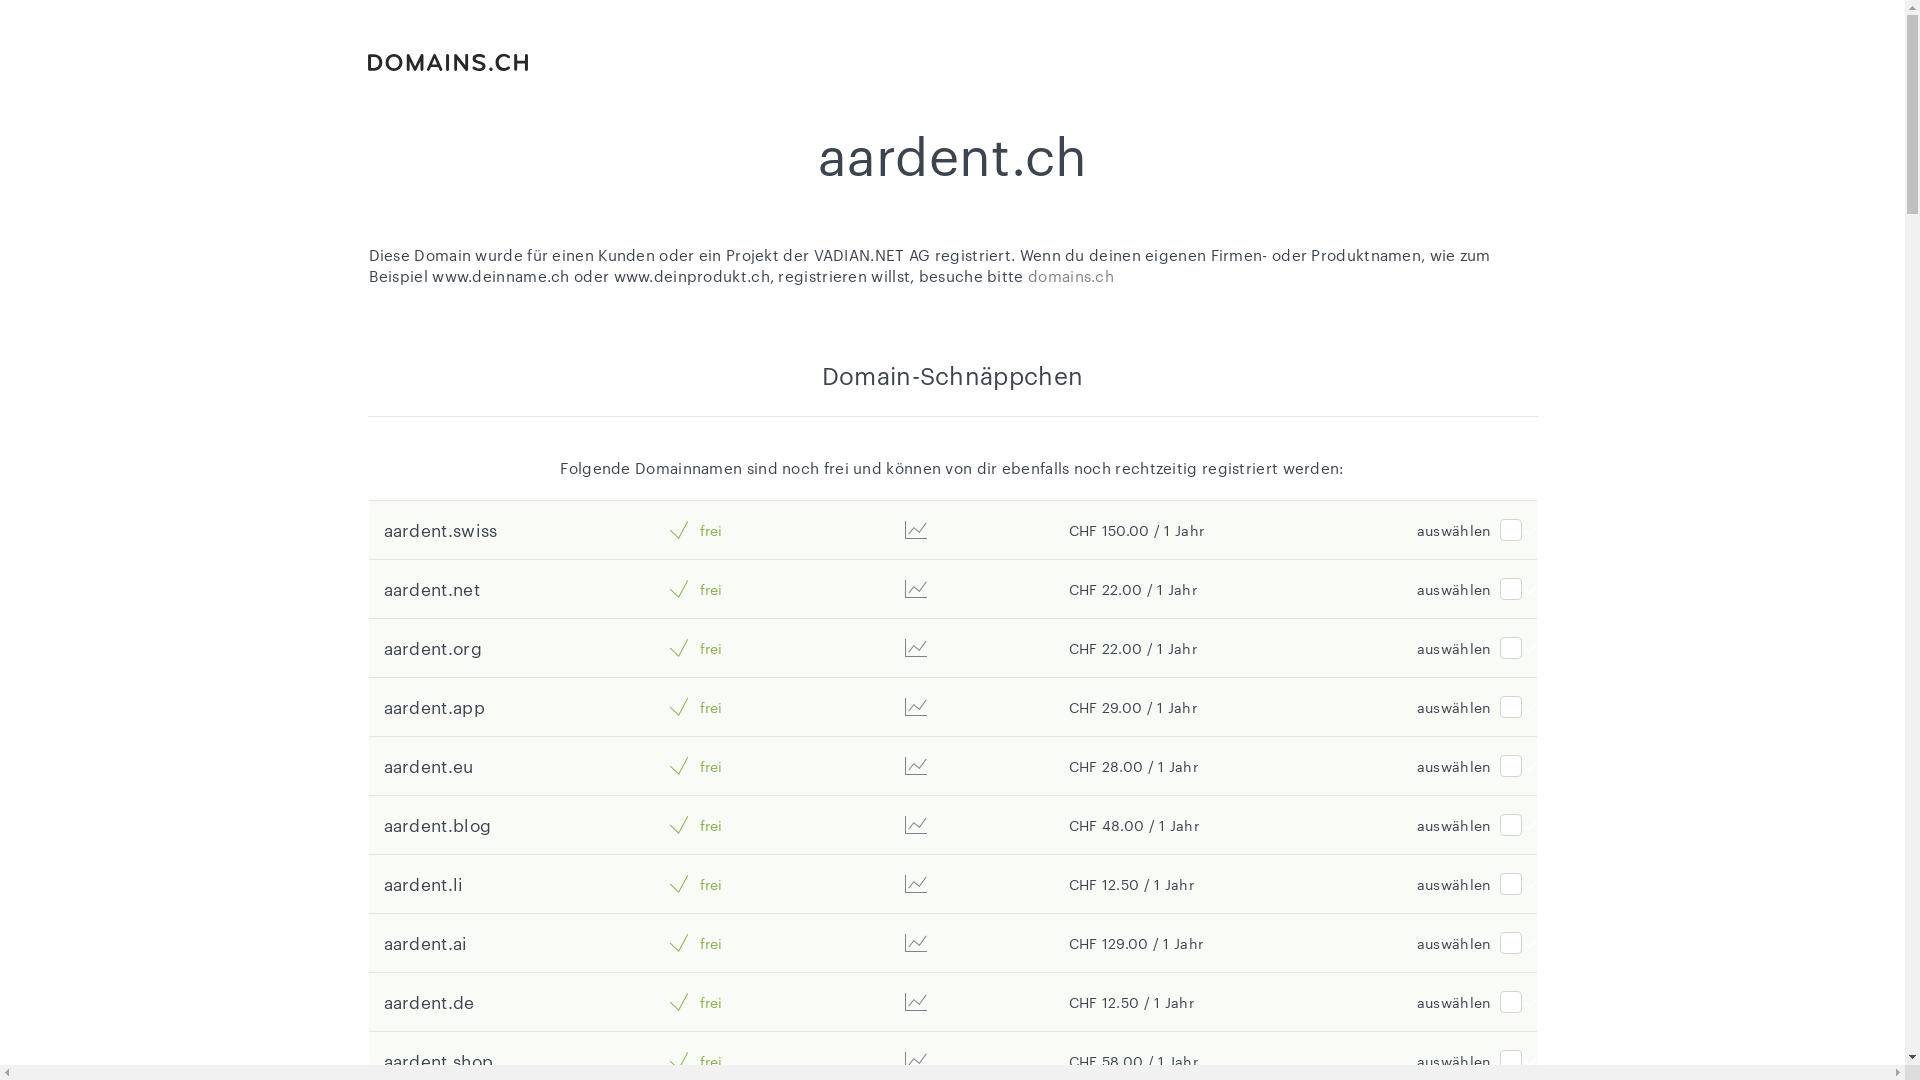 This screenshot has width=1920, height=1080. What do you see at coordinates (1511, 589) in the screenshot?
I see `true` at bounding box center [1511, 589].